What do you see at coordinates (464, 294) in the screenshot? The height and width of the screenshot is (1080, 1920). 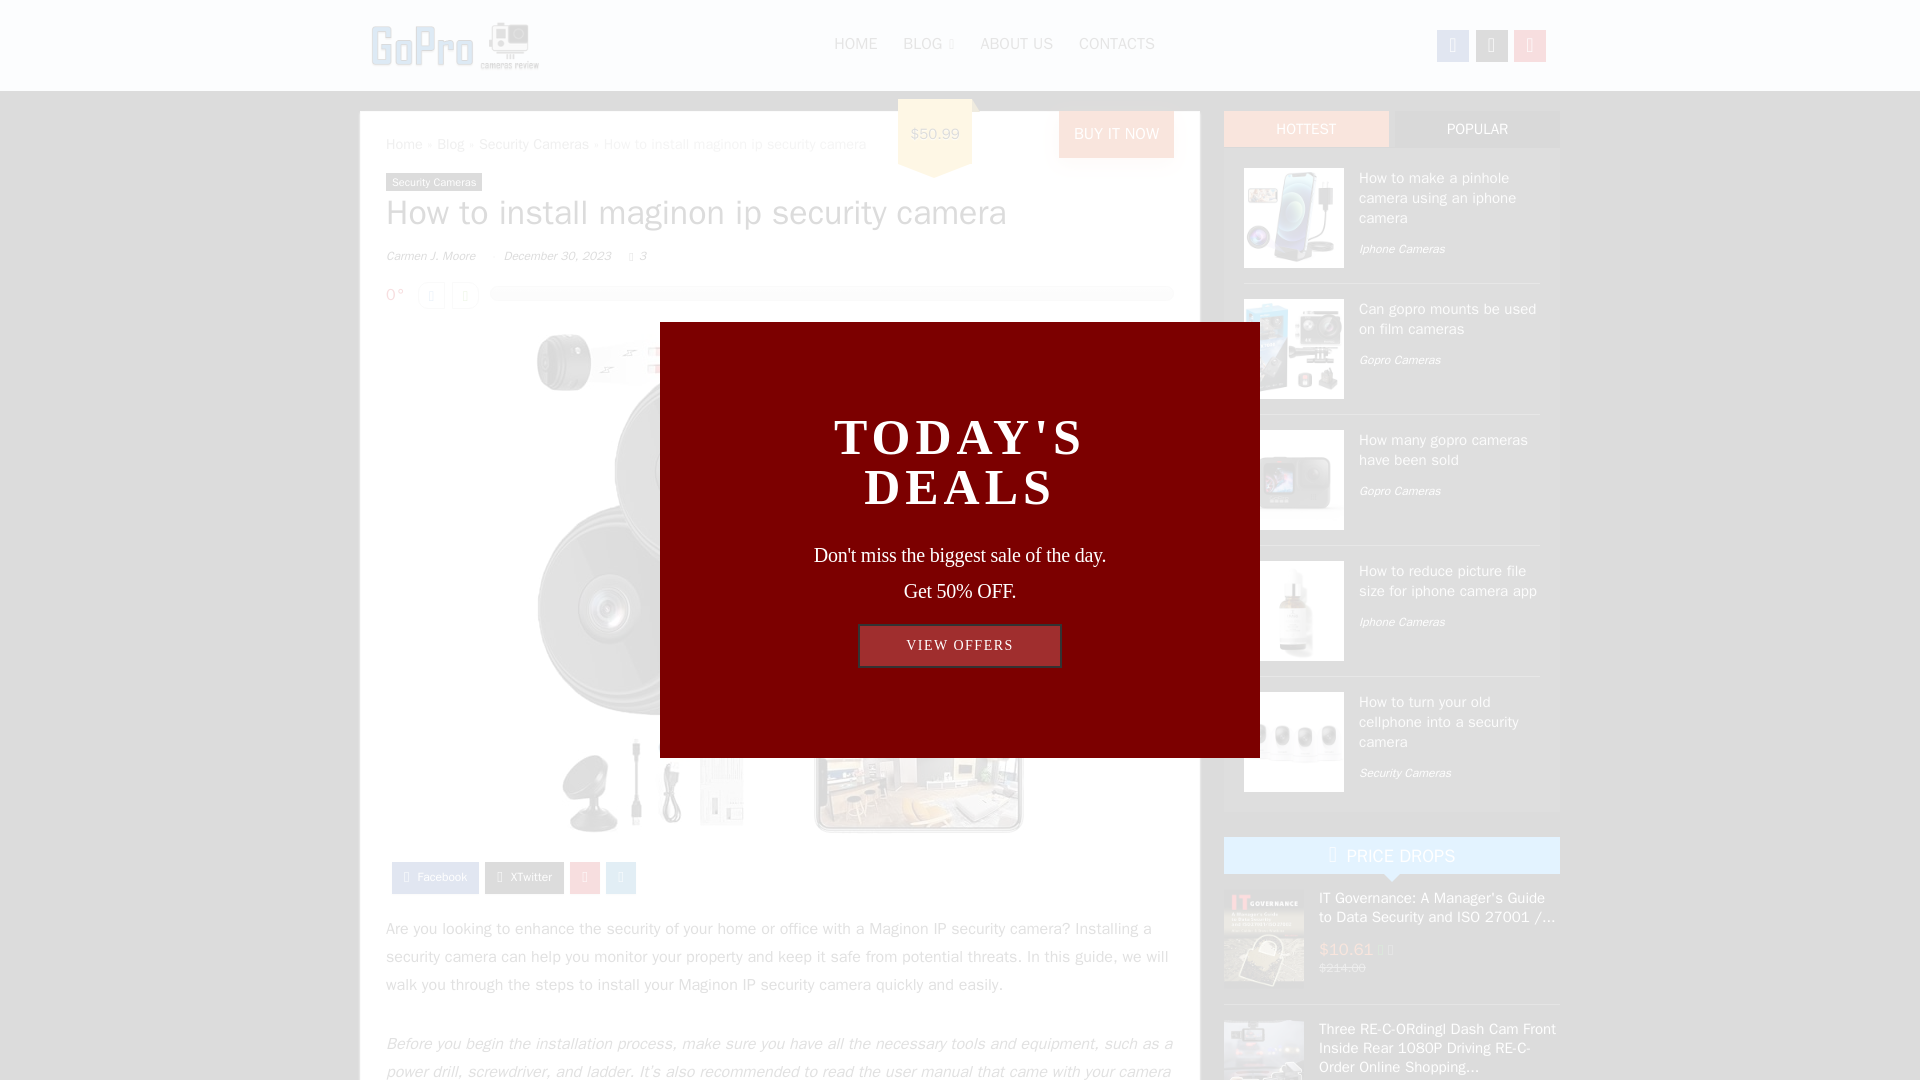 I see `Vote up` at bounding box center [464, 294].